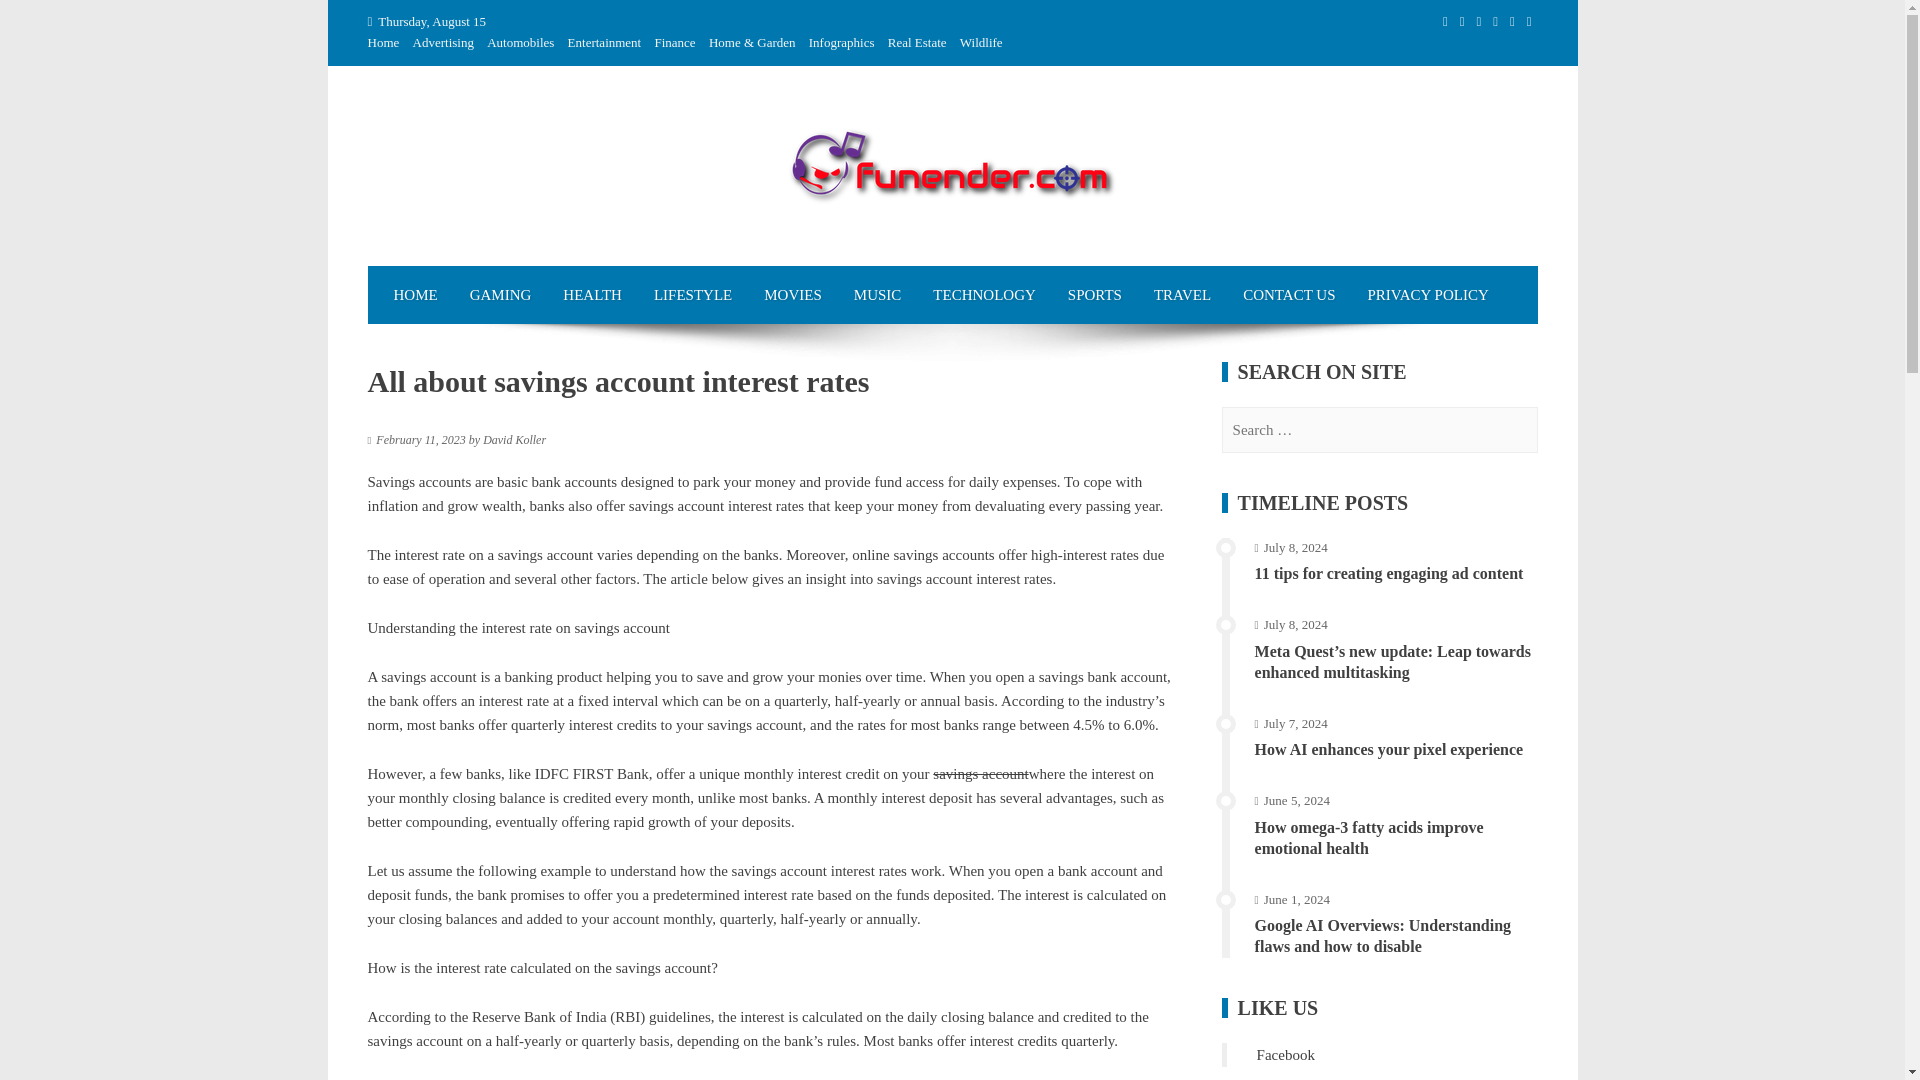 The image size is (1920, 1080). Describe the element at coordinates (592, 294) in the screenshot. I see `HEALTH` at that location.